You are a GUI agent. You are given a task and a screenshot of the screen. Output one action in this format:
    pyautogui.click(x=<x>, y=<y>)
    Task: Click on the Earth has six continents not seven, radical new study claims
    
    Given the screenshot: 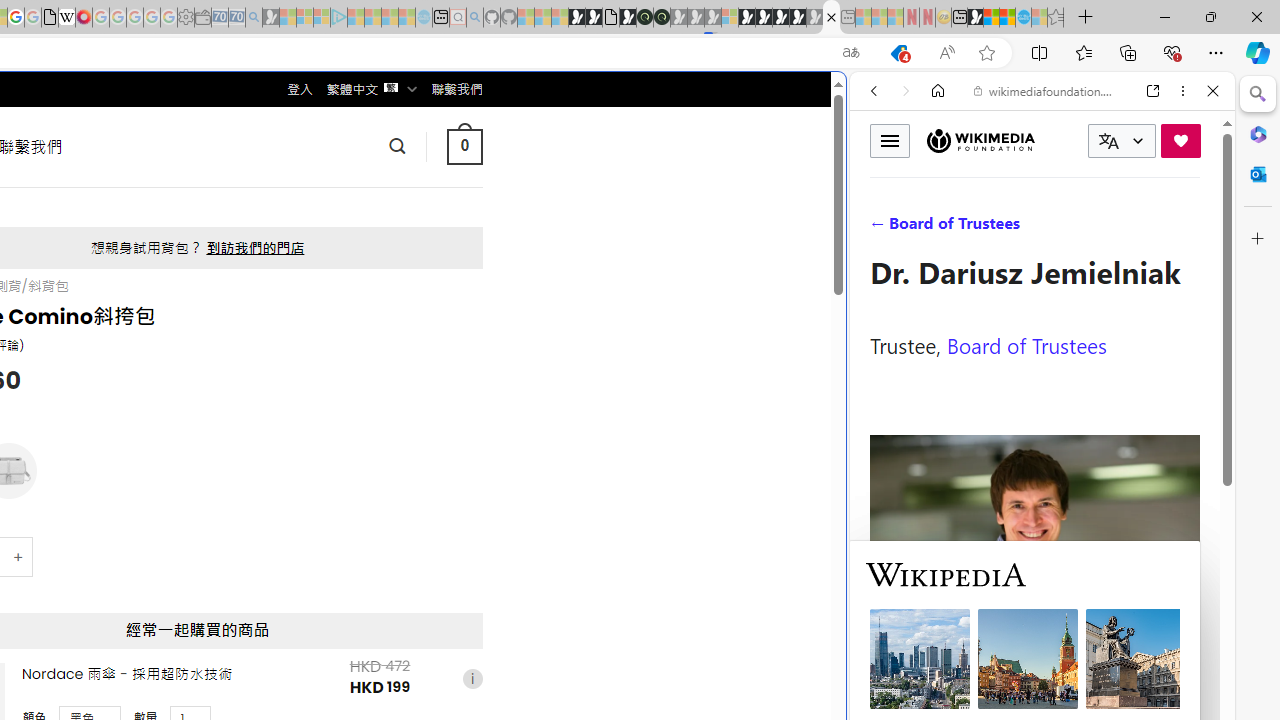 What is the action you would take?
    pyautogui.click(x=1007, y=18)
    